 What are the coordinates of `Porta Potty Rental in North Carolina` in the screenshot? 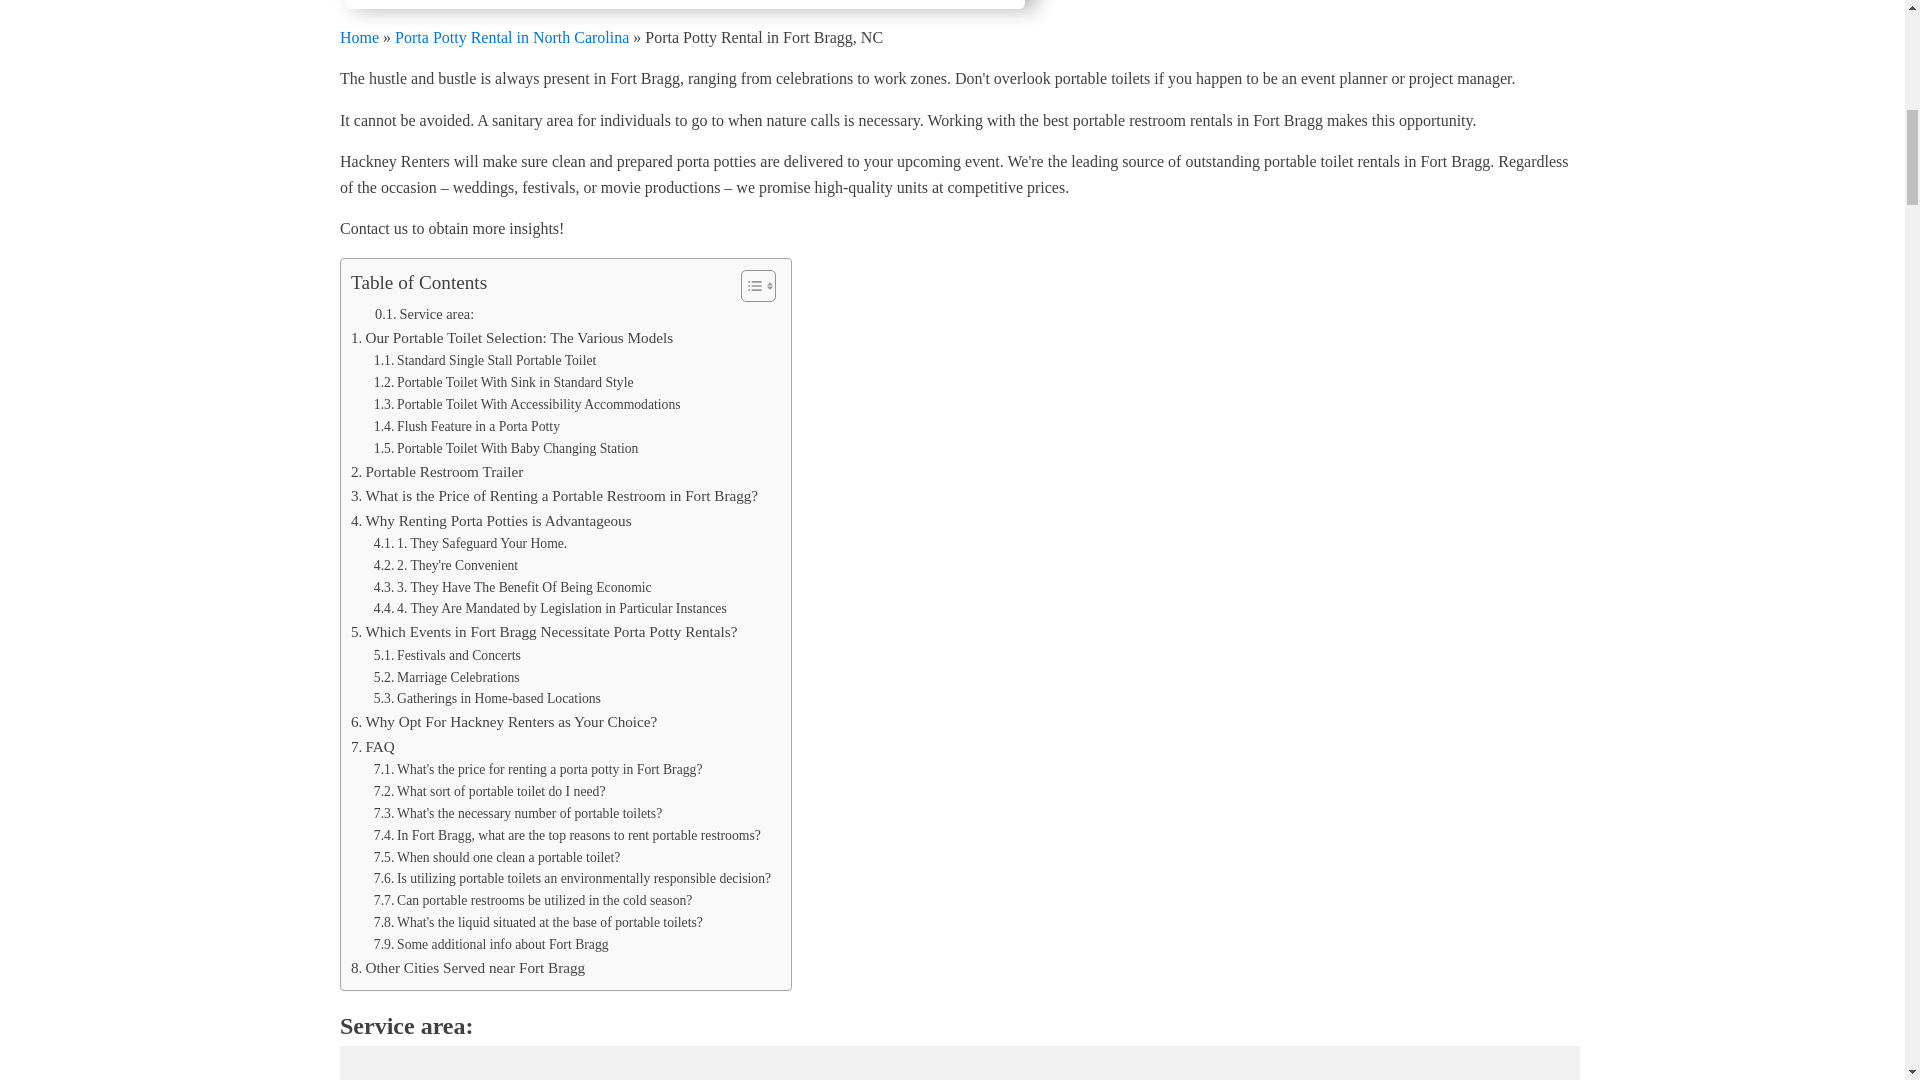 It's located at (512, 36).